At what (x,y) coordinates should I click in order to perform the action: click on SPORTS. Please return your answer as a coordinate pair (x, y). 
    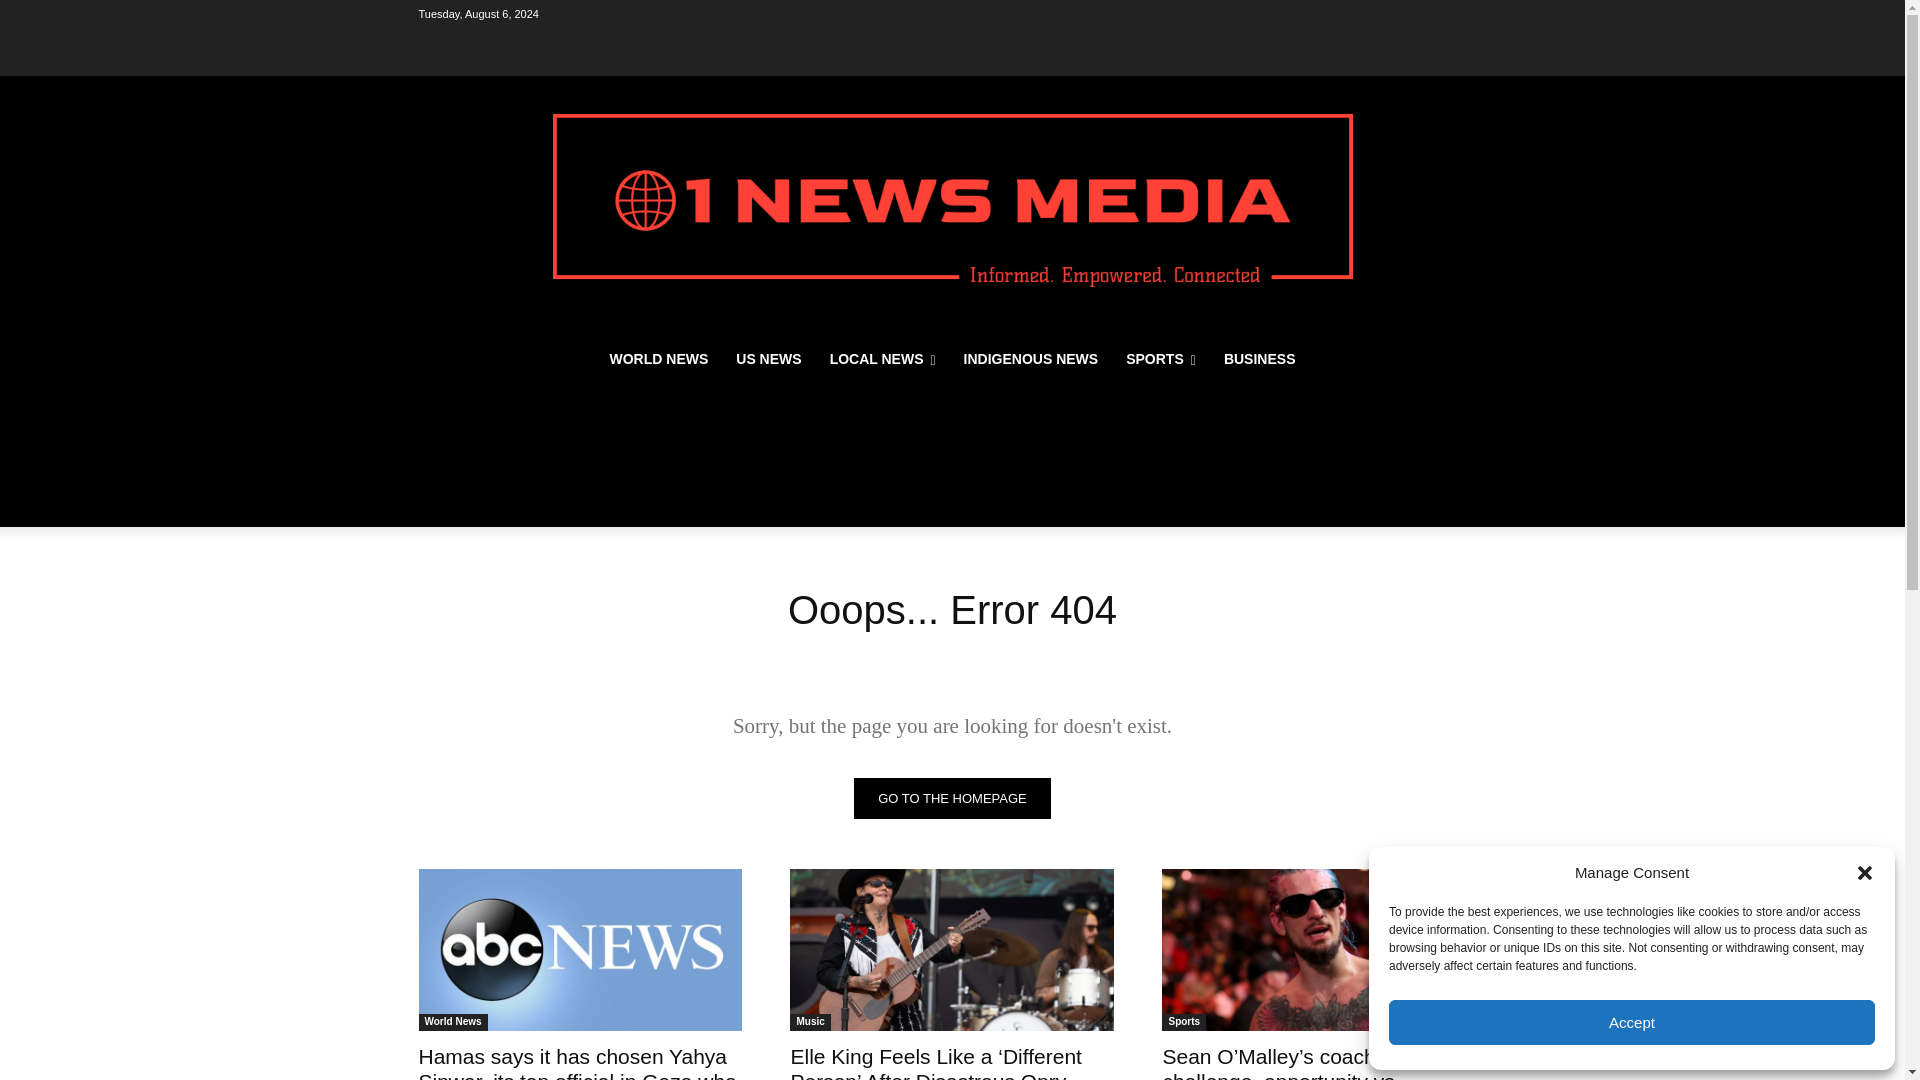
    Looking at the image, I should click on (1160, 358).